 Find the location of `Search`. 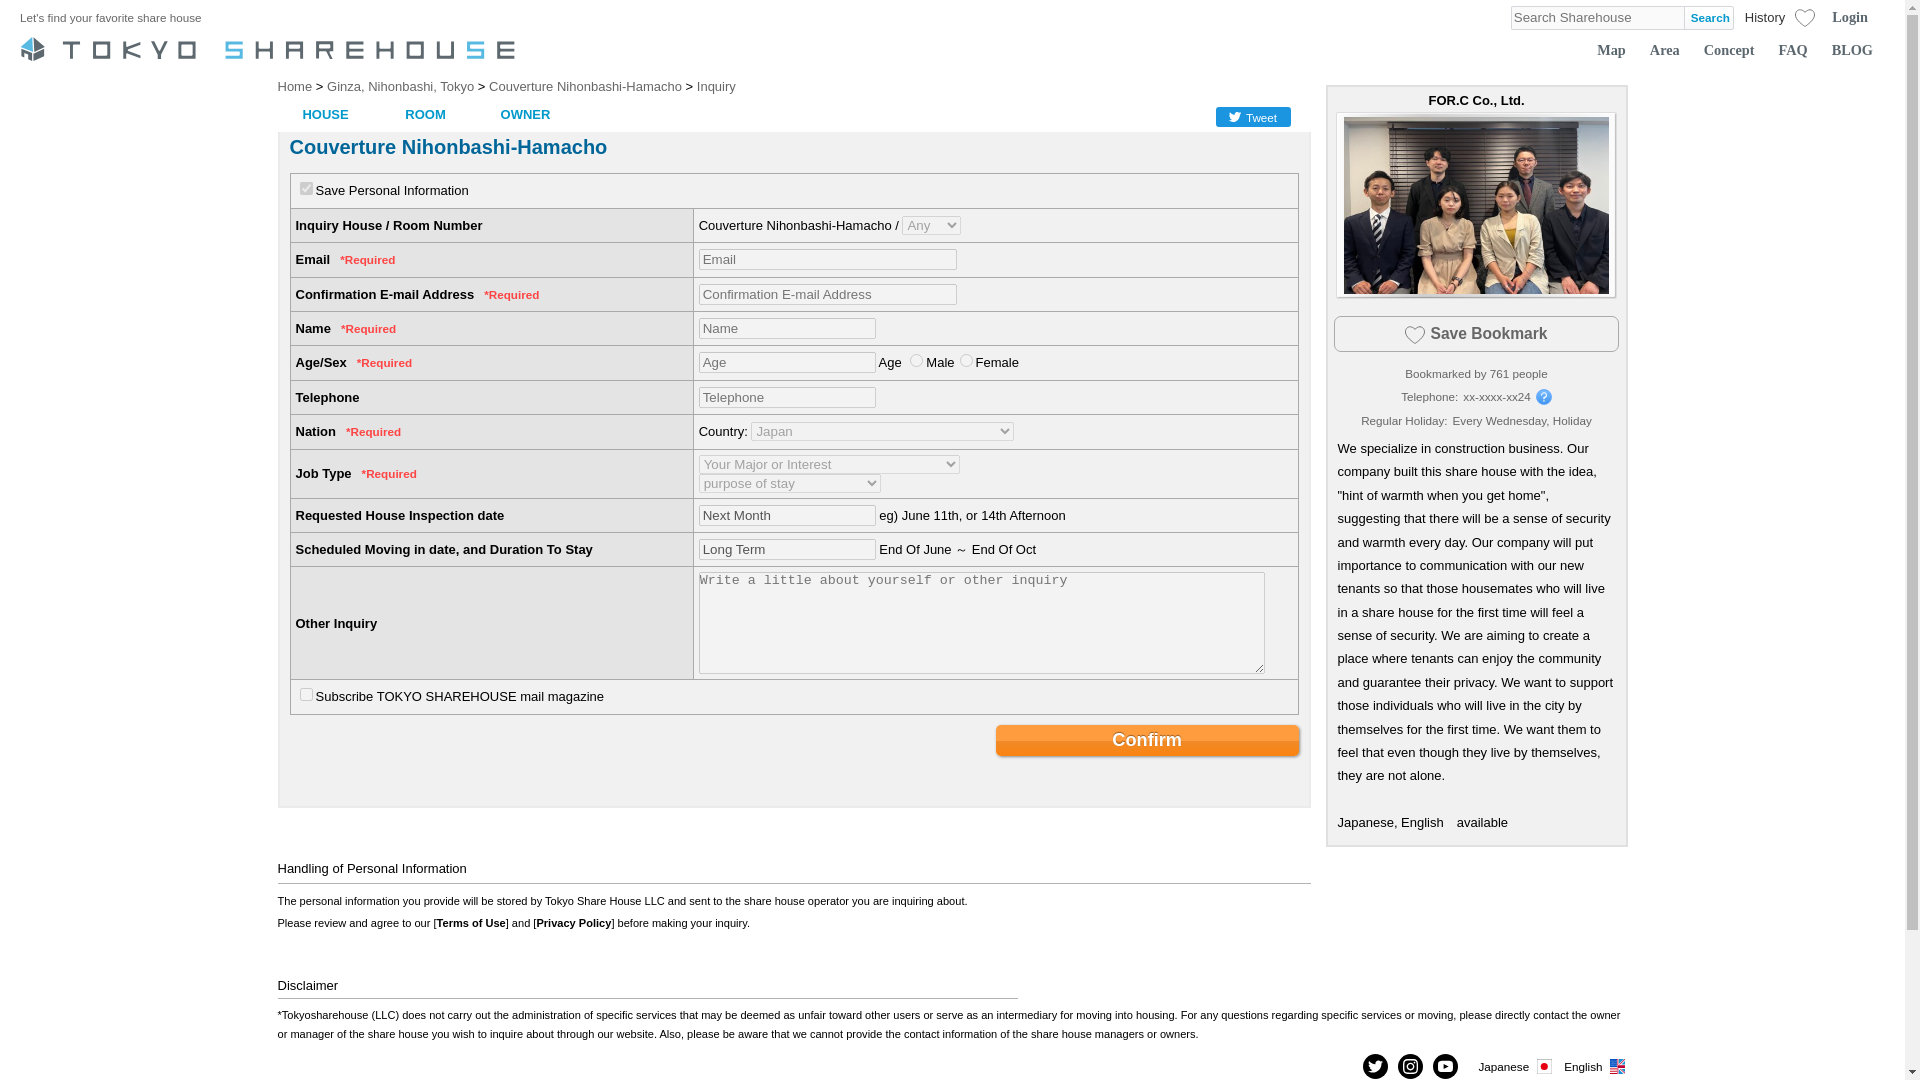

Search is located at coordinates (1708, 18).